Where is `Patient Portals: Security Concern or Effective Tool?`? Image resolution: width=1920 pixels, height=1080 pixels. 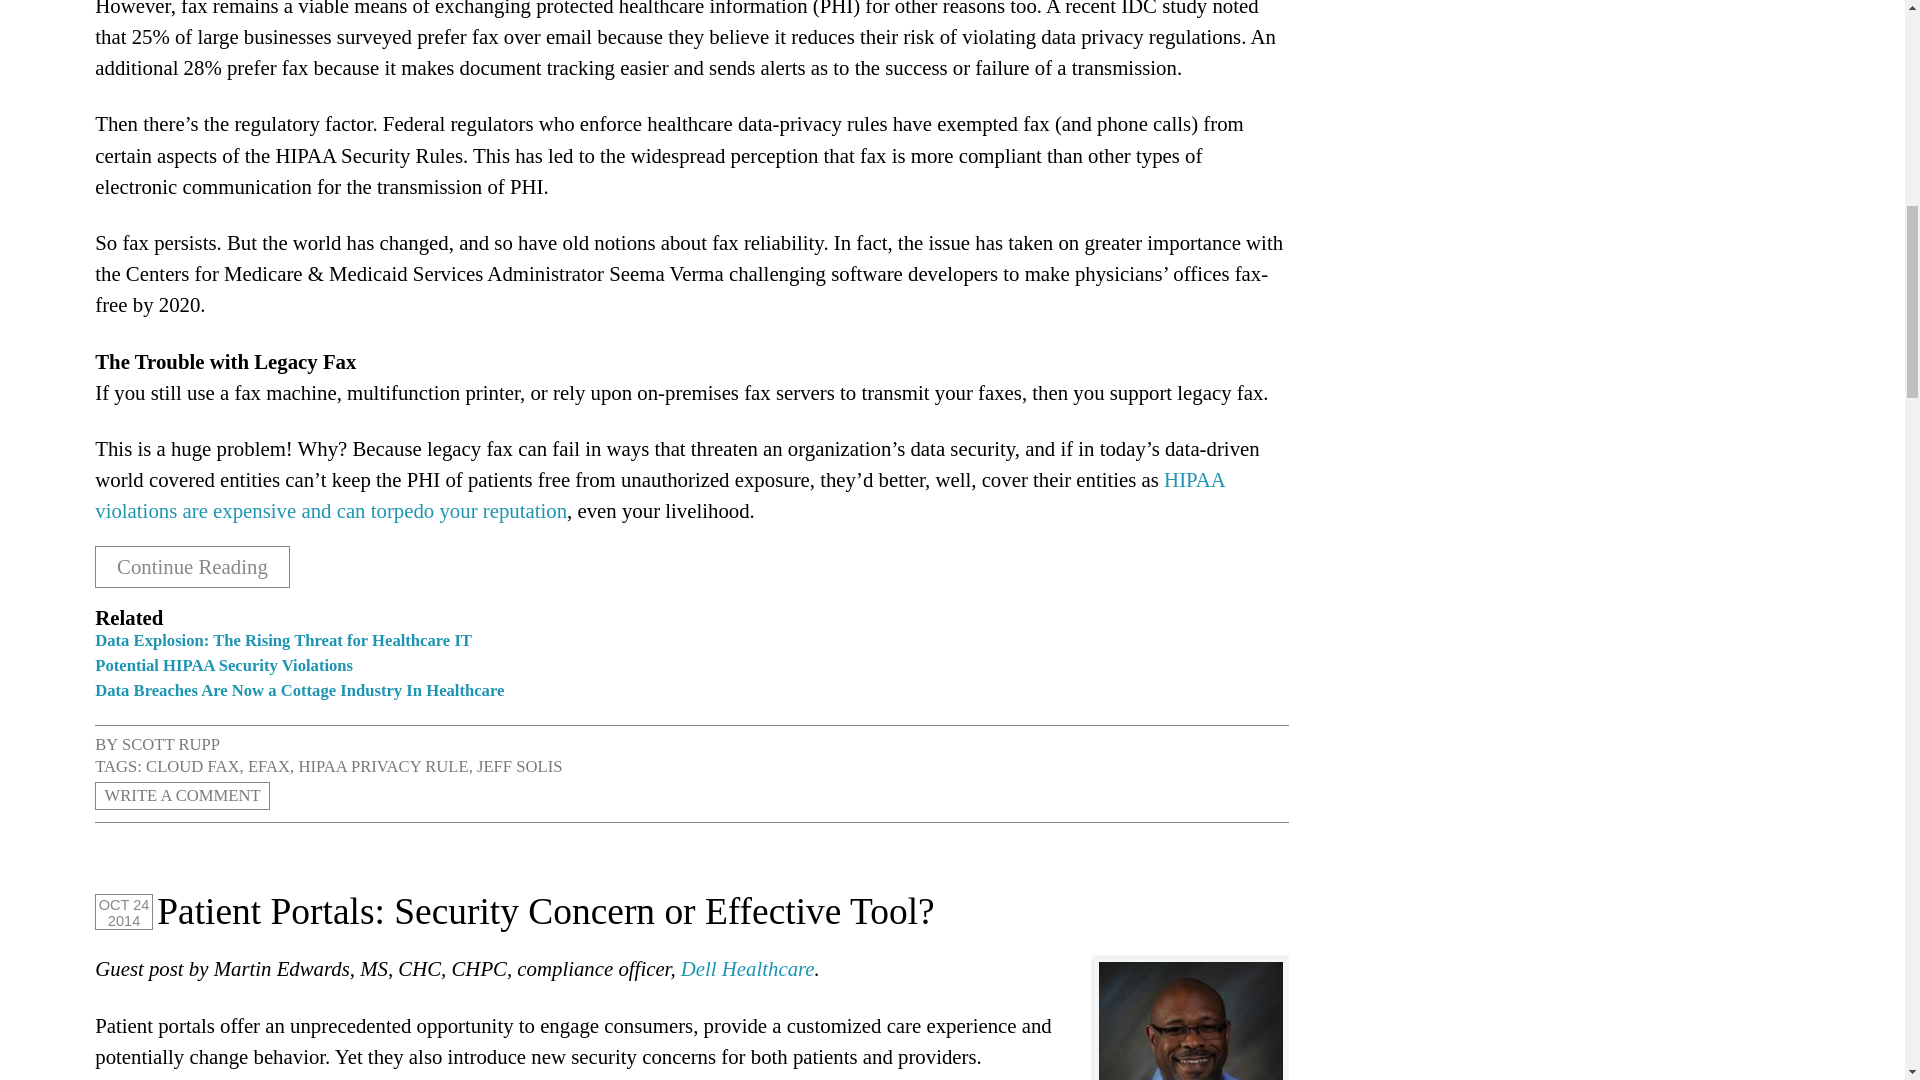 Patient Portals: Security Concern or Effective Tool? is located at coordinates (546, 912).